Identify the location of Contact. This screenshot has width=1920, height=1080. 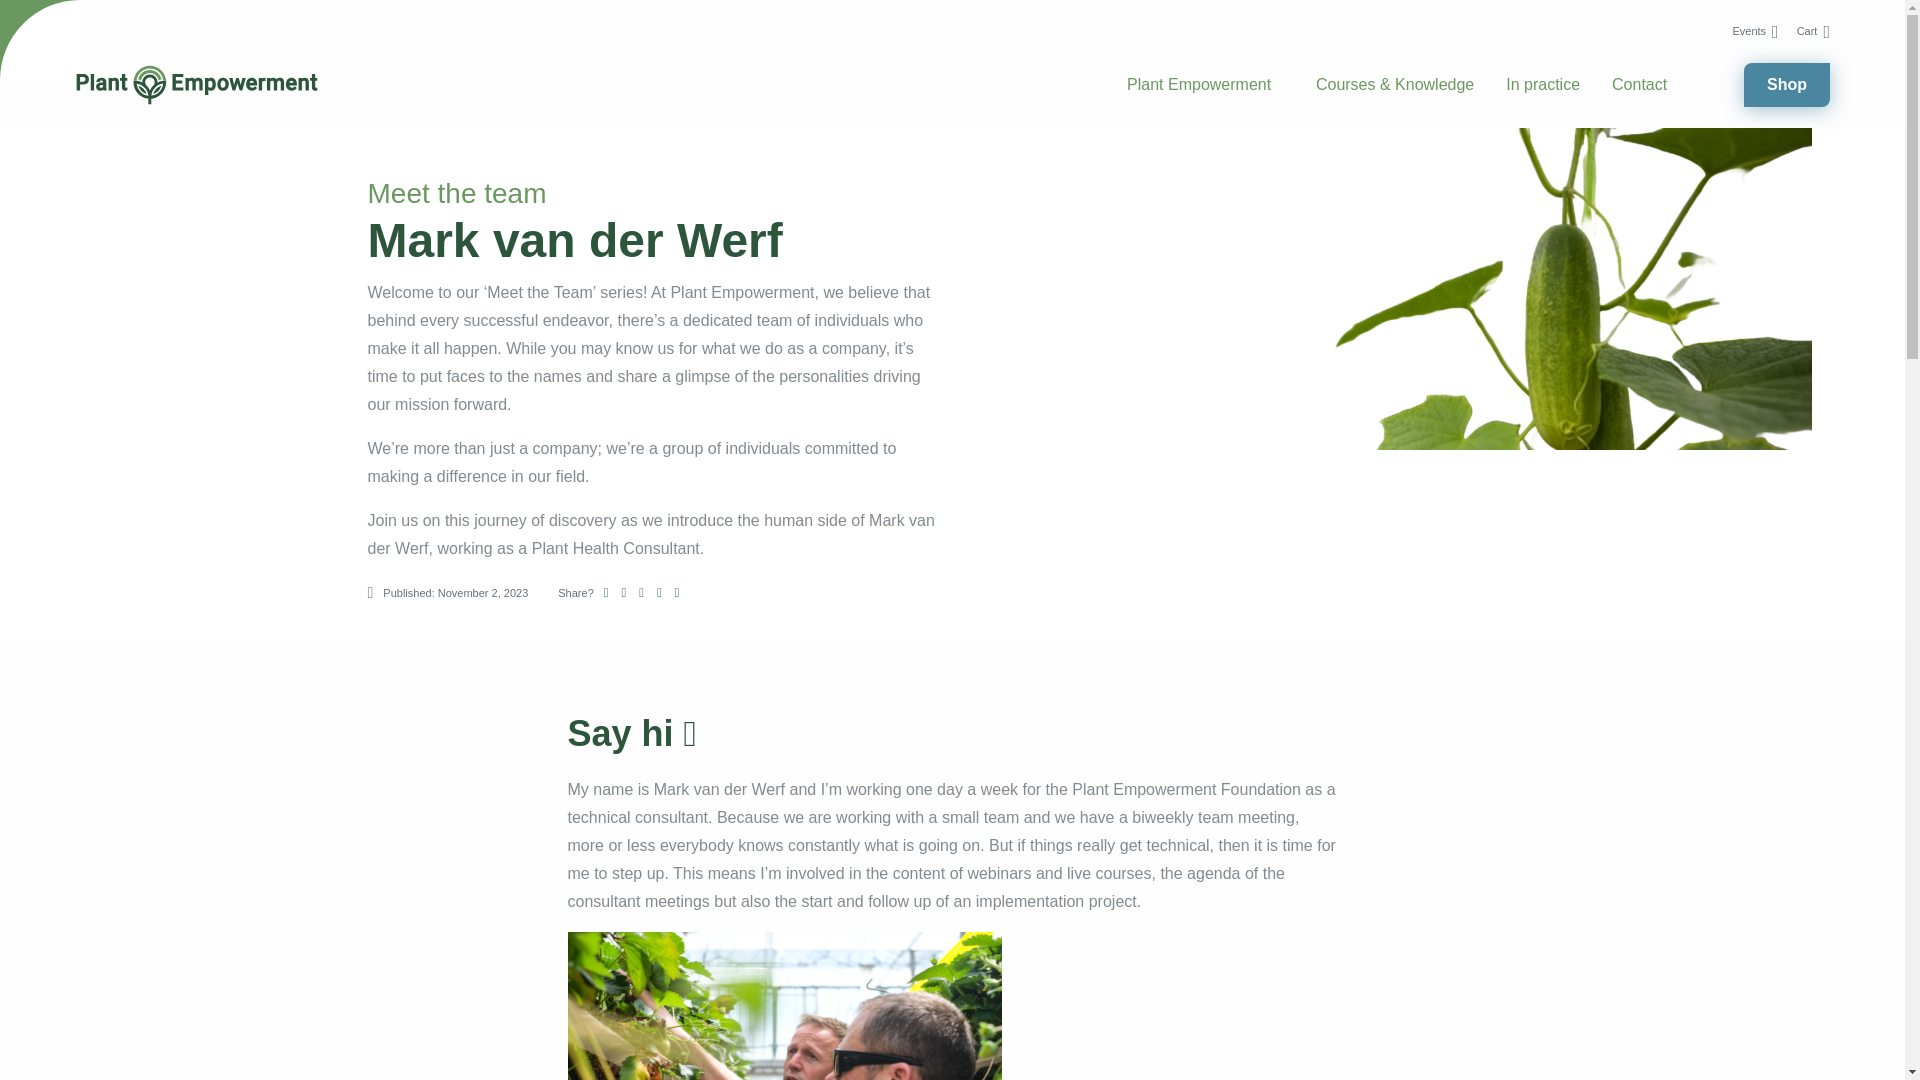
(1639, 84).